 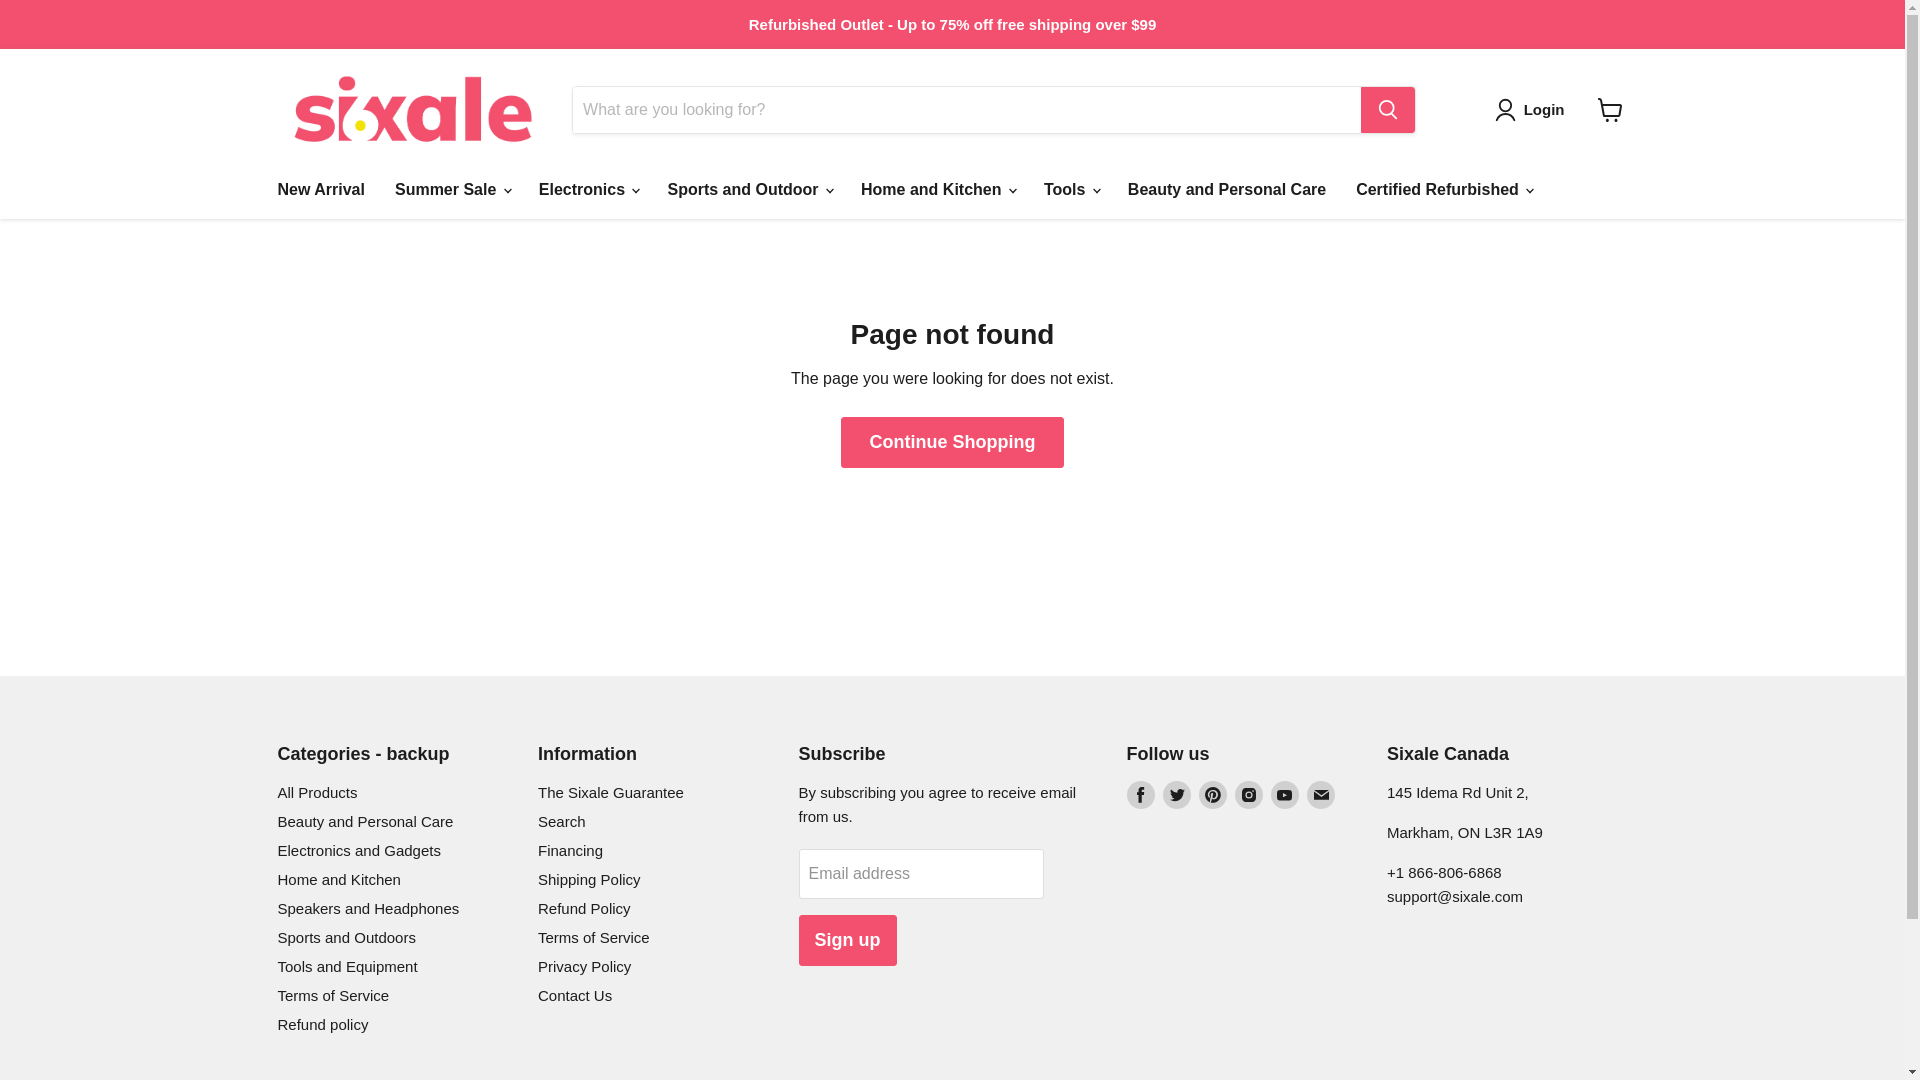 I want to click on Facebook, so click(x=1139, y=794).